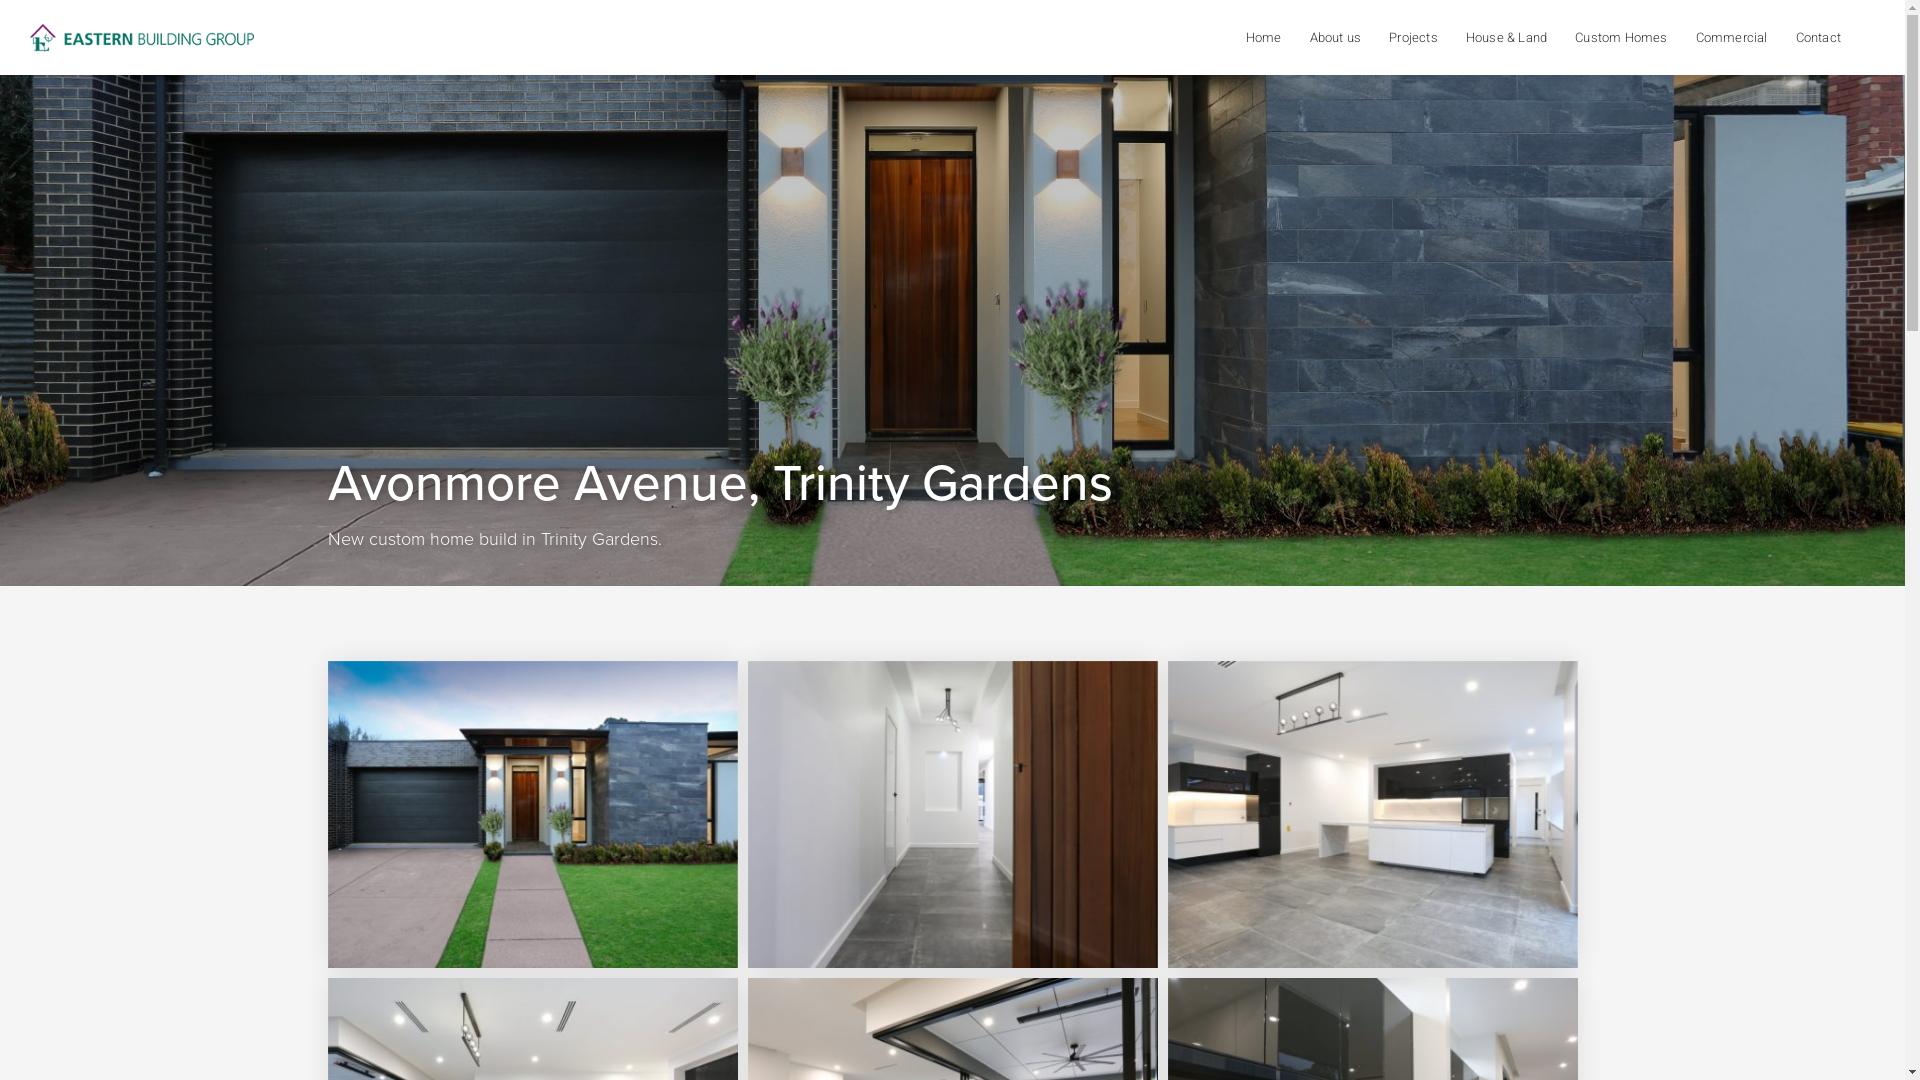 The height and width of the screenshot is (1080, 1920). Describe the element at coordinates (1506, 38) in the screenshot. I see `House & Land` at that location.